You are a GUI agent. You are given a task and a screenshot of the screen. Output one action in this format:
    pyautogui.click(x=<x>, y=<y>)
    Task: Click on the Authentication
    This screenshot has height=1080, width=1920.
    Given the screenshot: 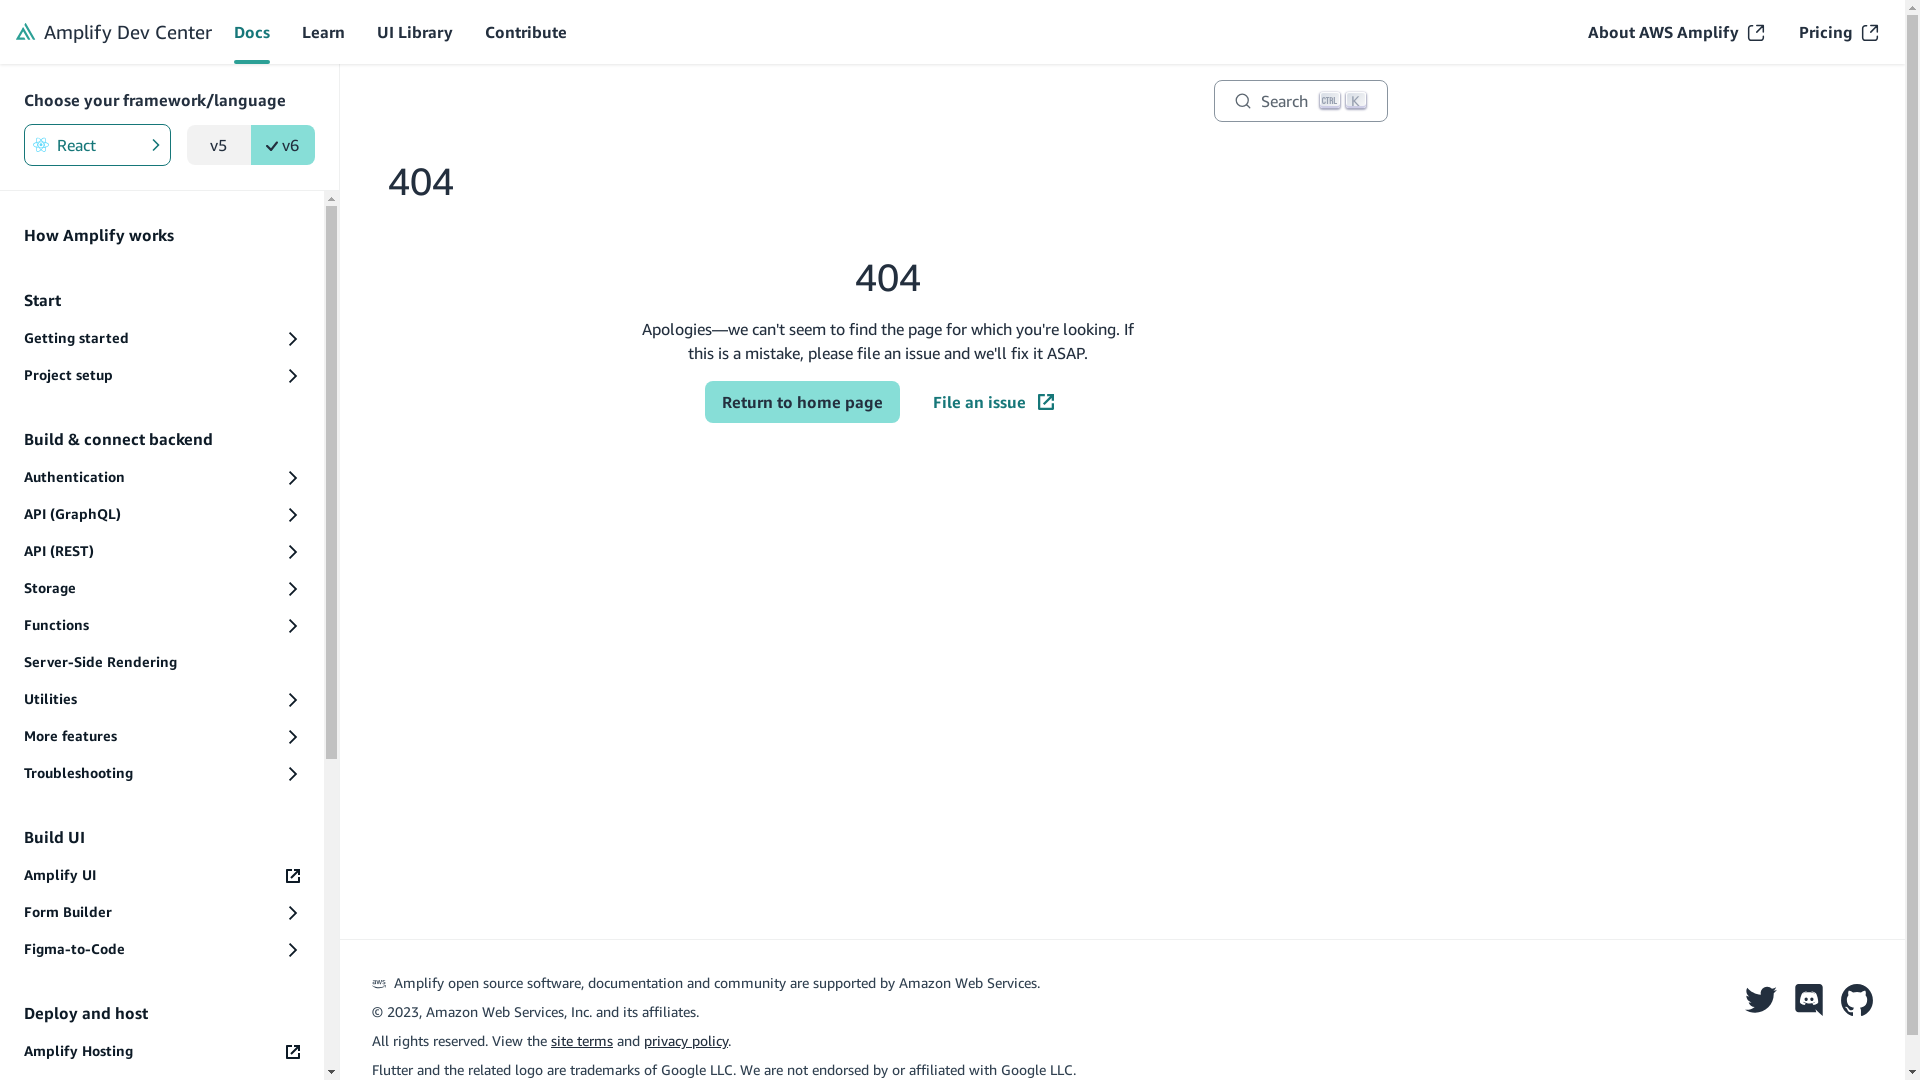 What is the action you would take?
    pyautogui.click(x=162, y=478)
    